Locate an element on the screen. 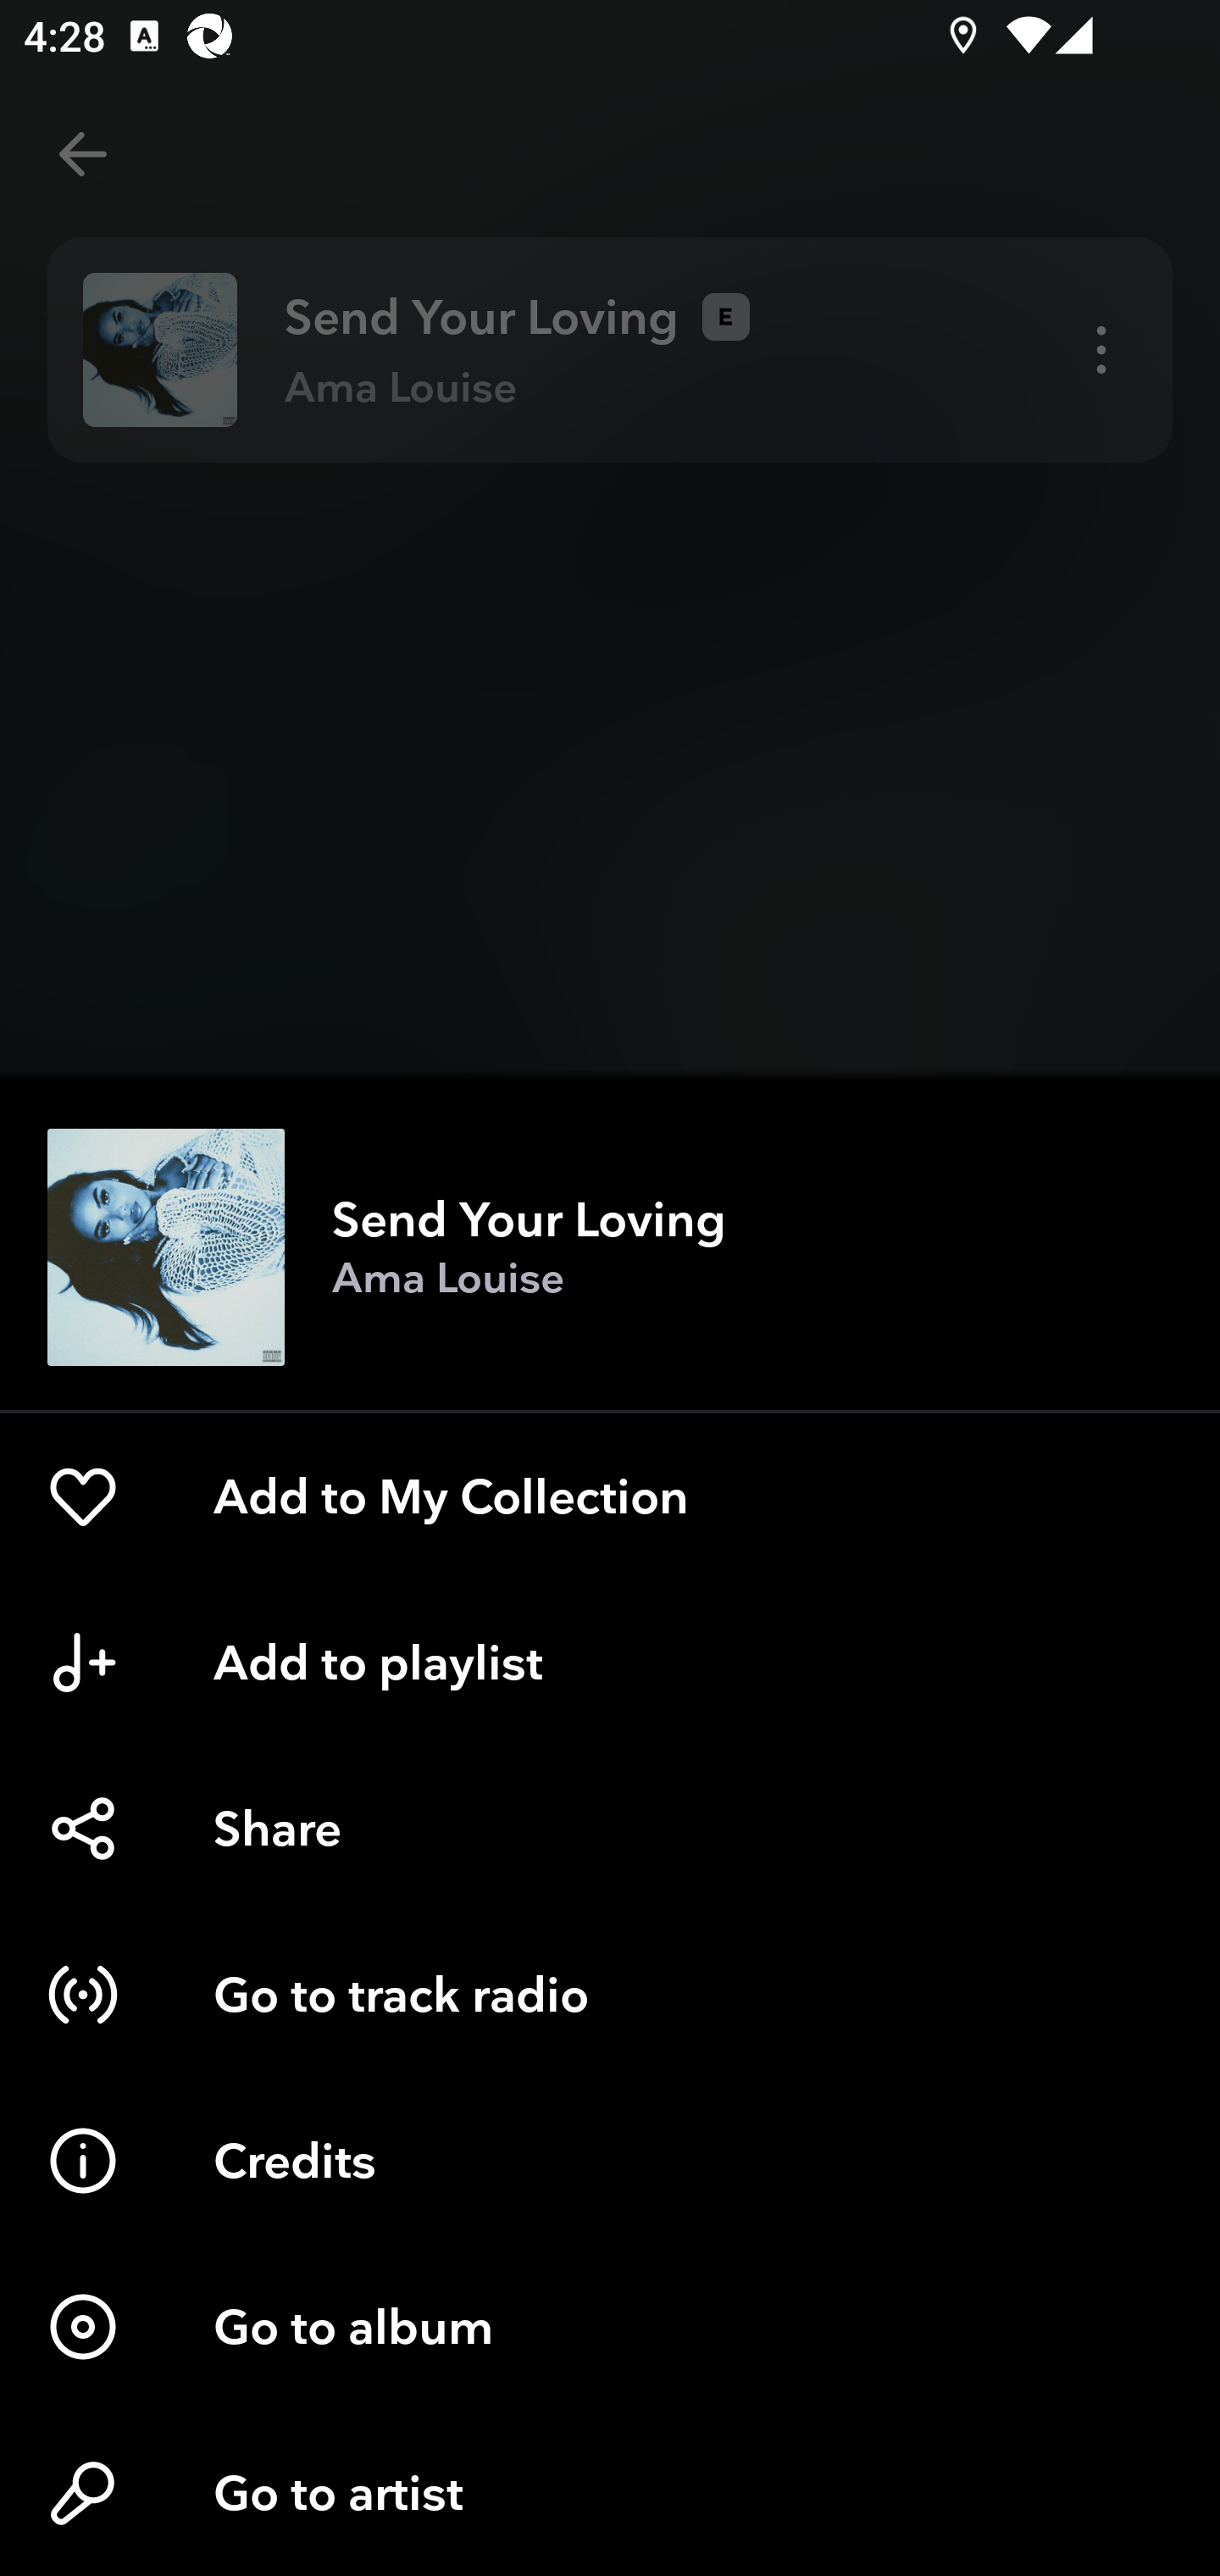 The width and height of the screenshot is (1220, 2576). Share is located at coordinates (610, 1829).